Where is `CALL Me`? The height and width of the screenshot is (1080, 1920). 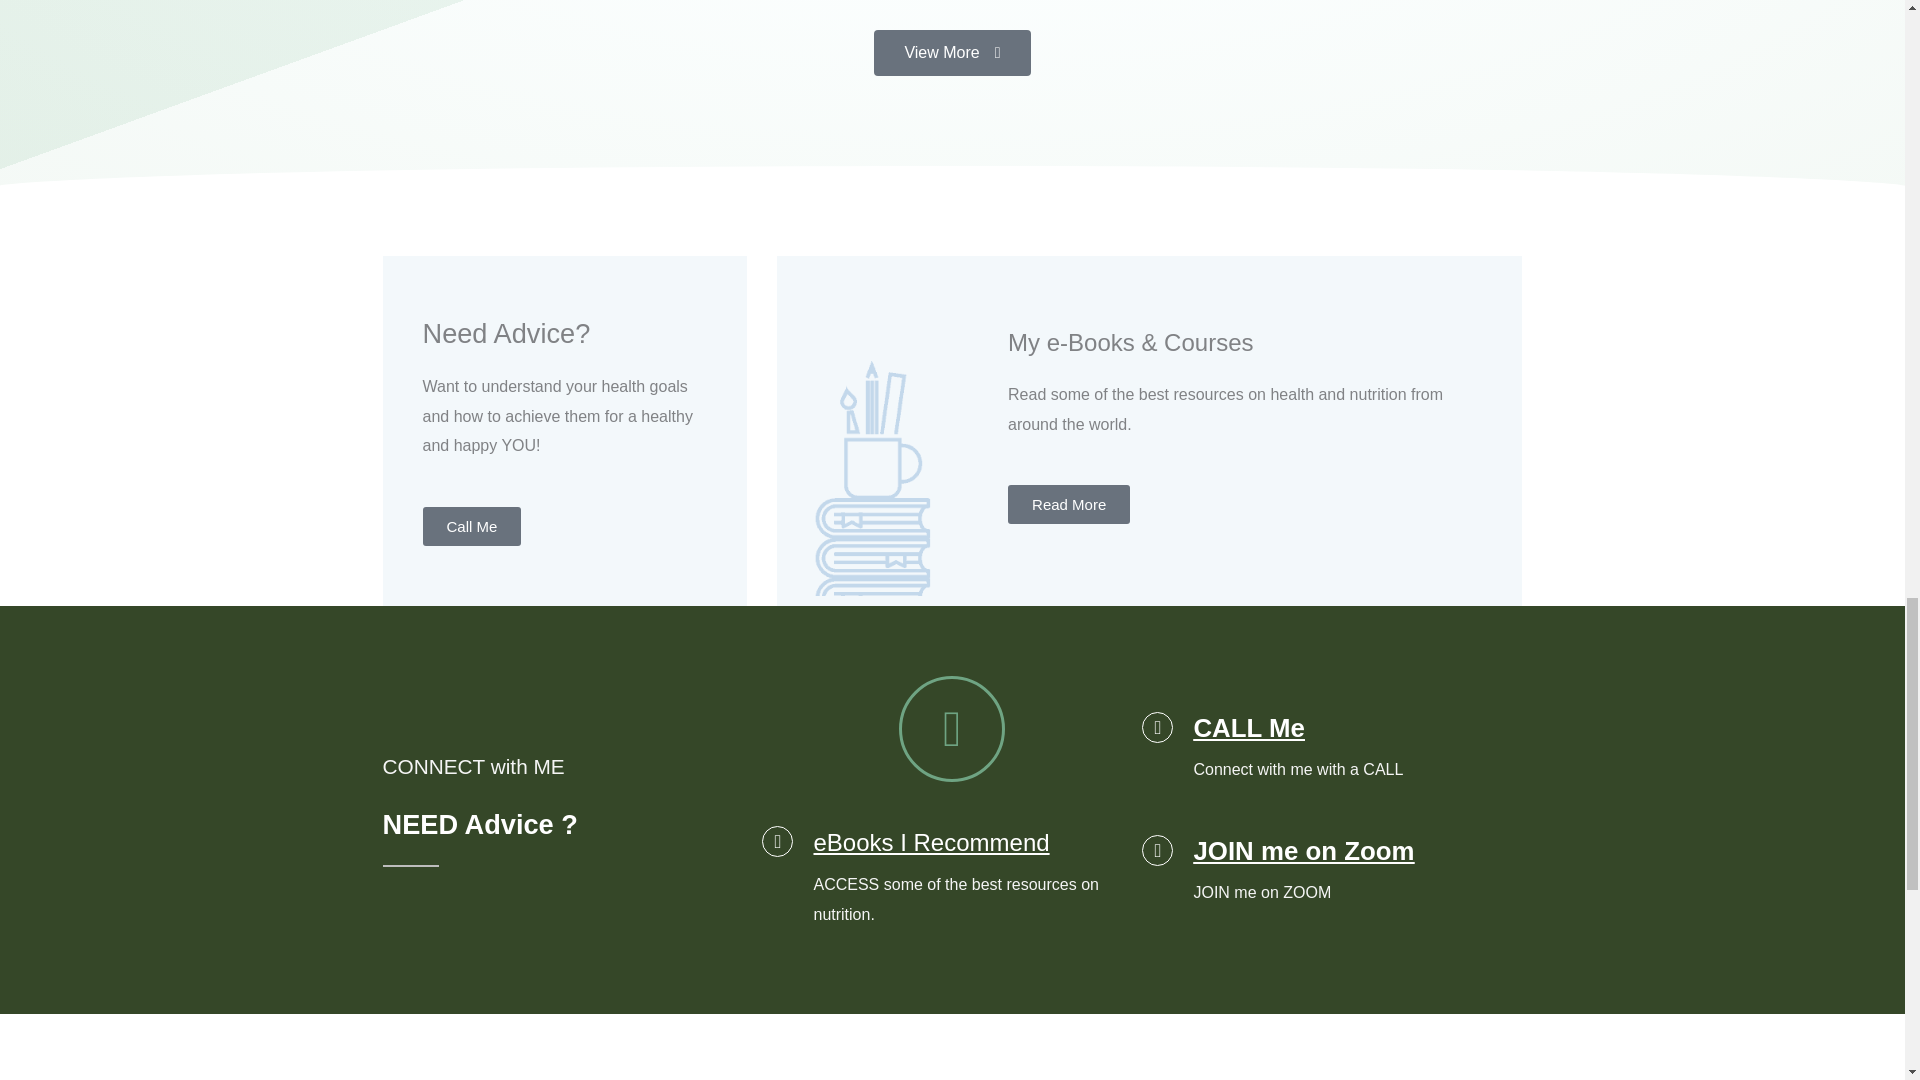 CALL Me is located at coordinates (1248, 727).